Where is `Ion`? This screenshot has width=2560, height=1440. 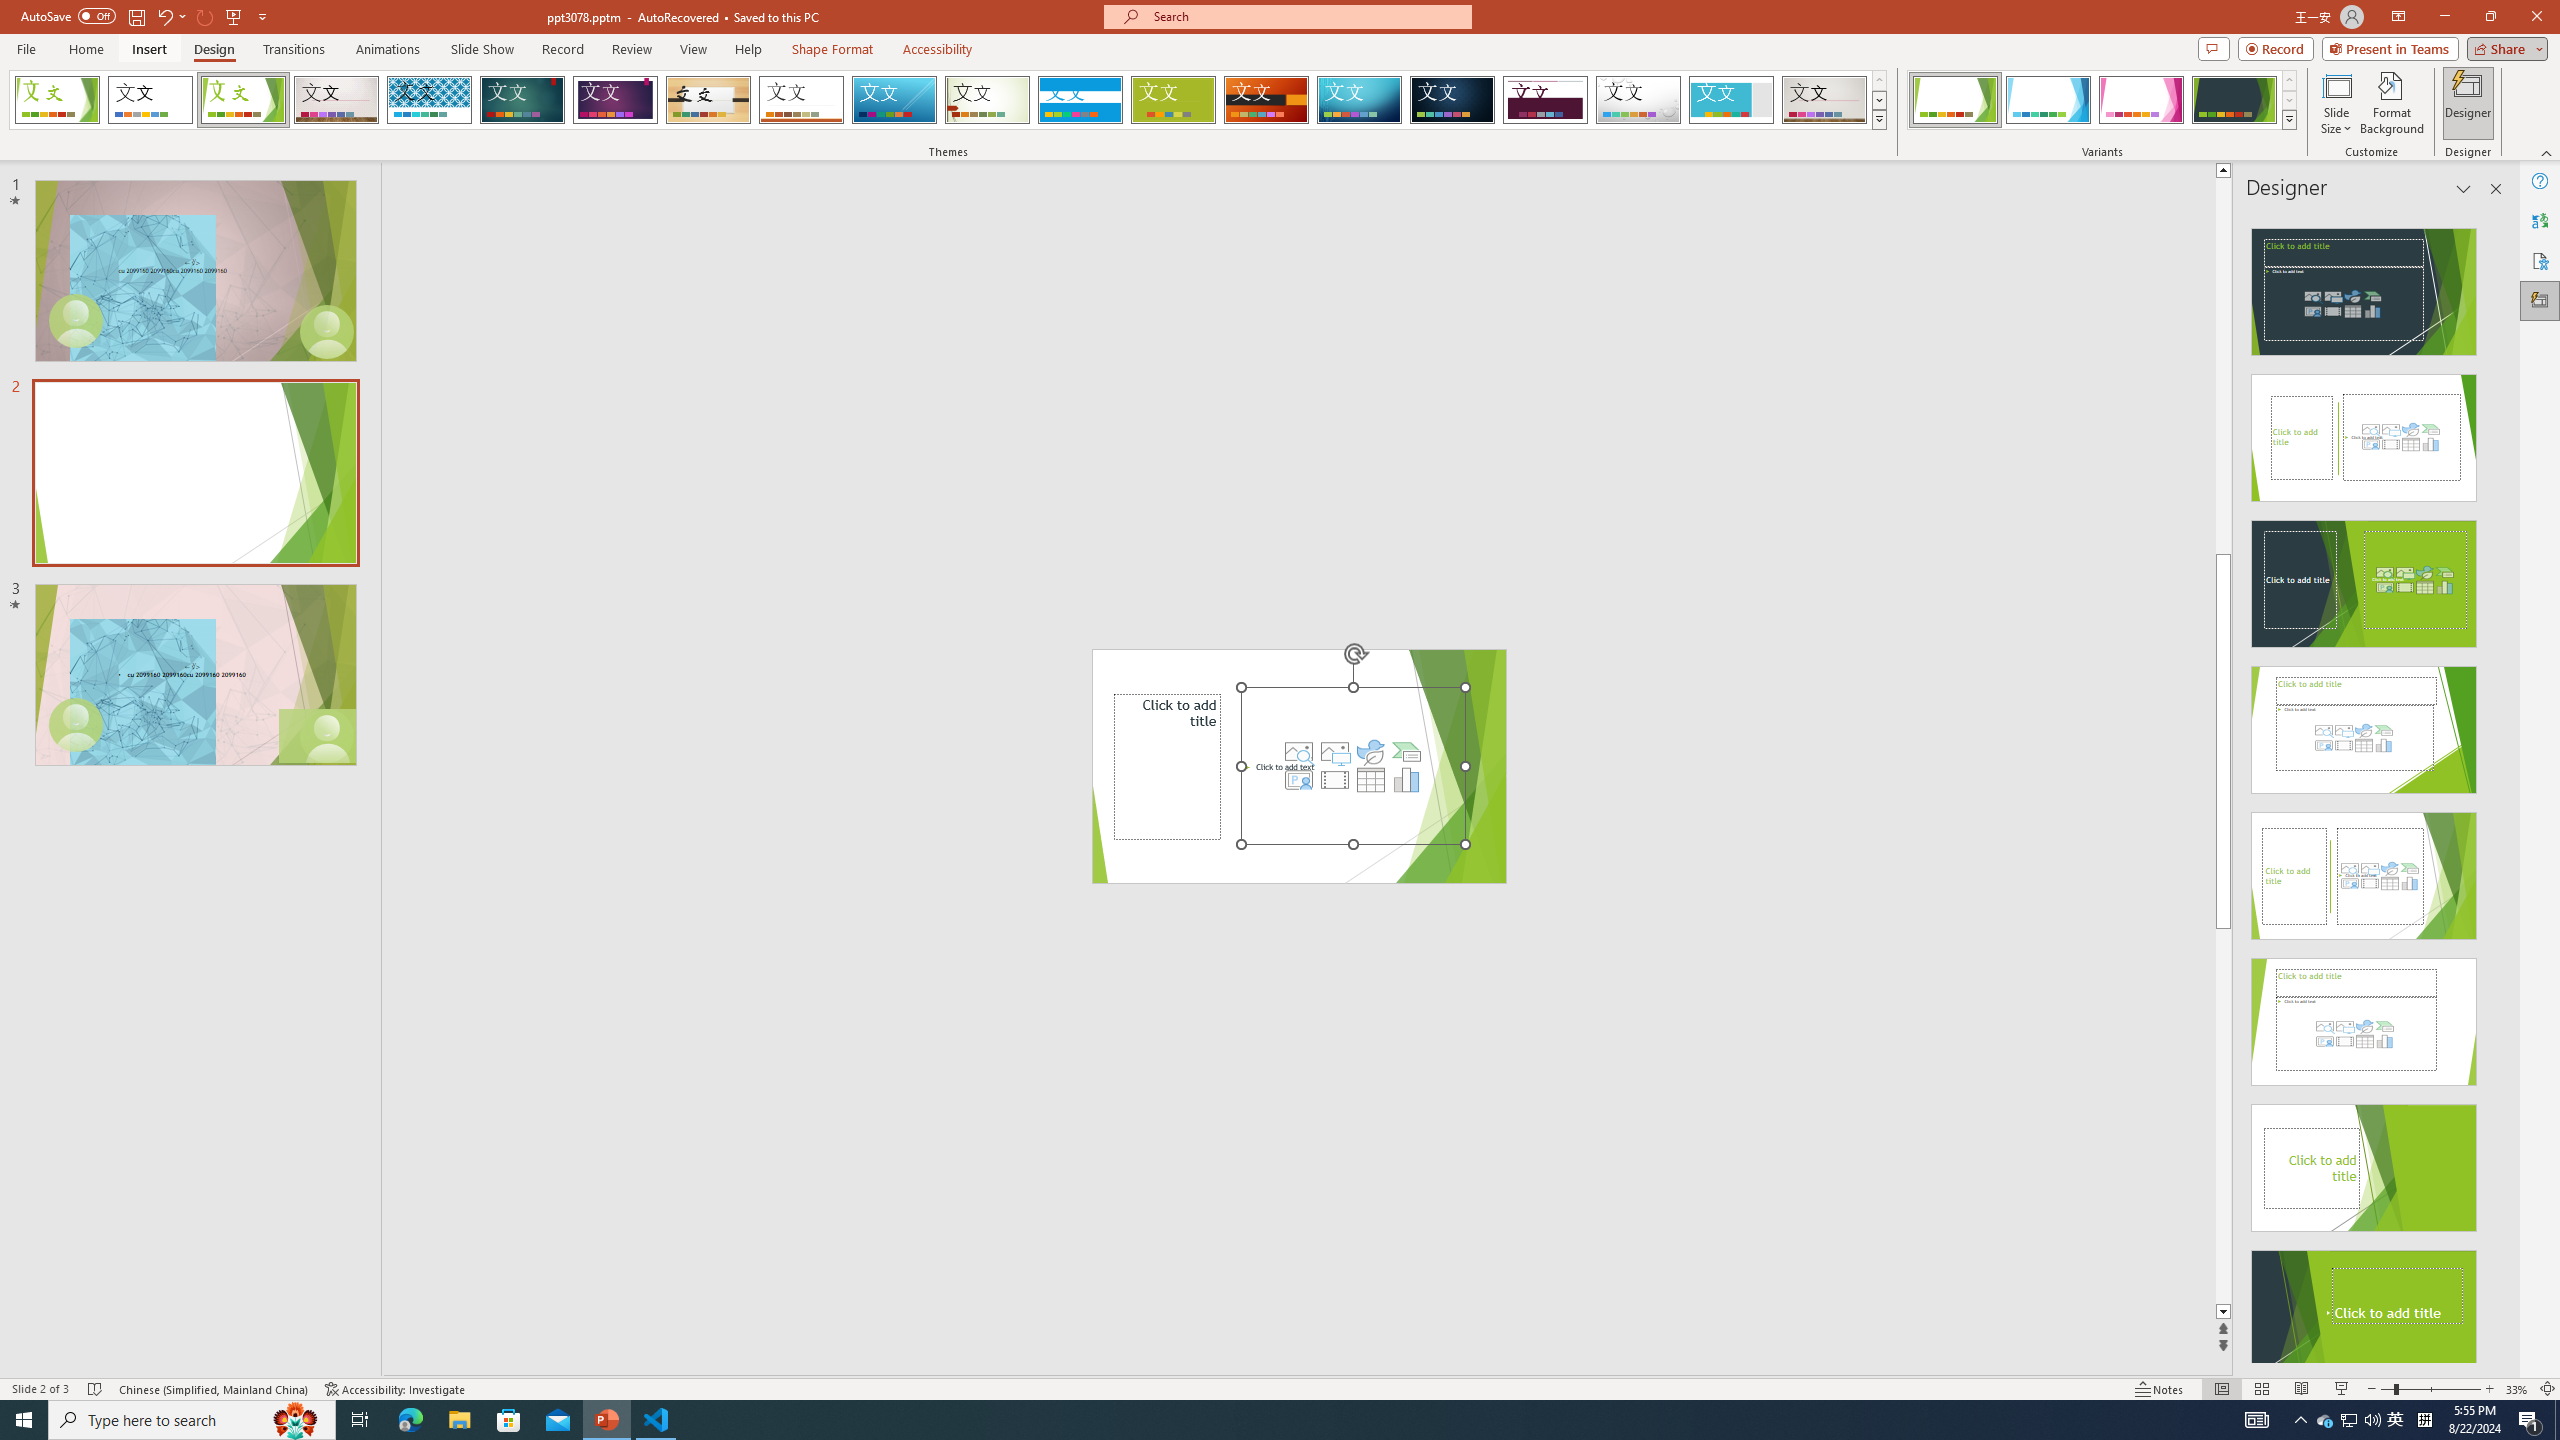 Ion is located at coordinates (522, 100).